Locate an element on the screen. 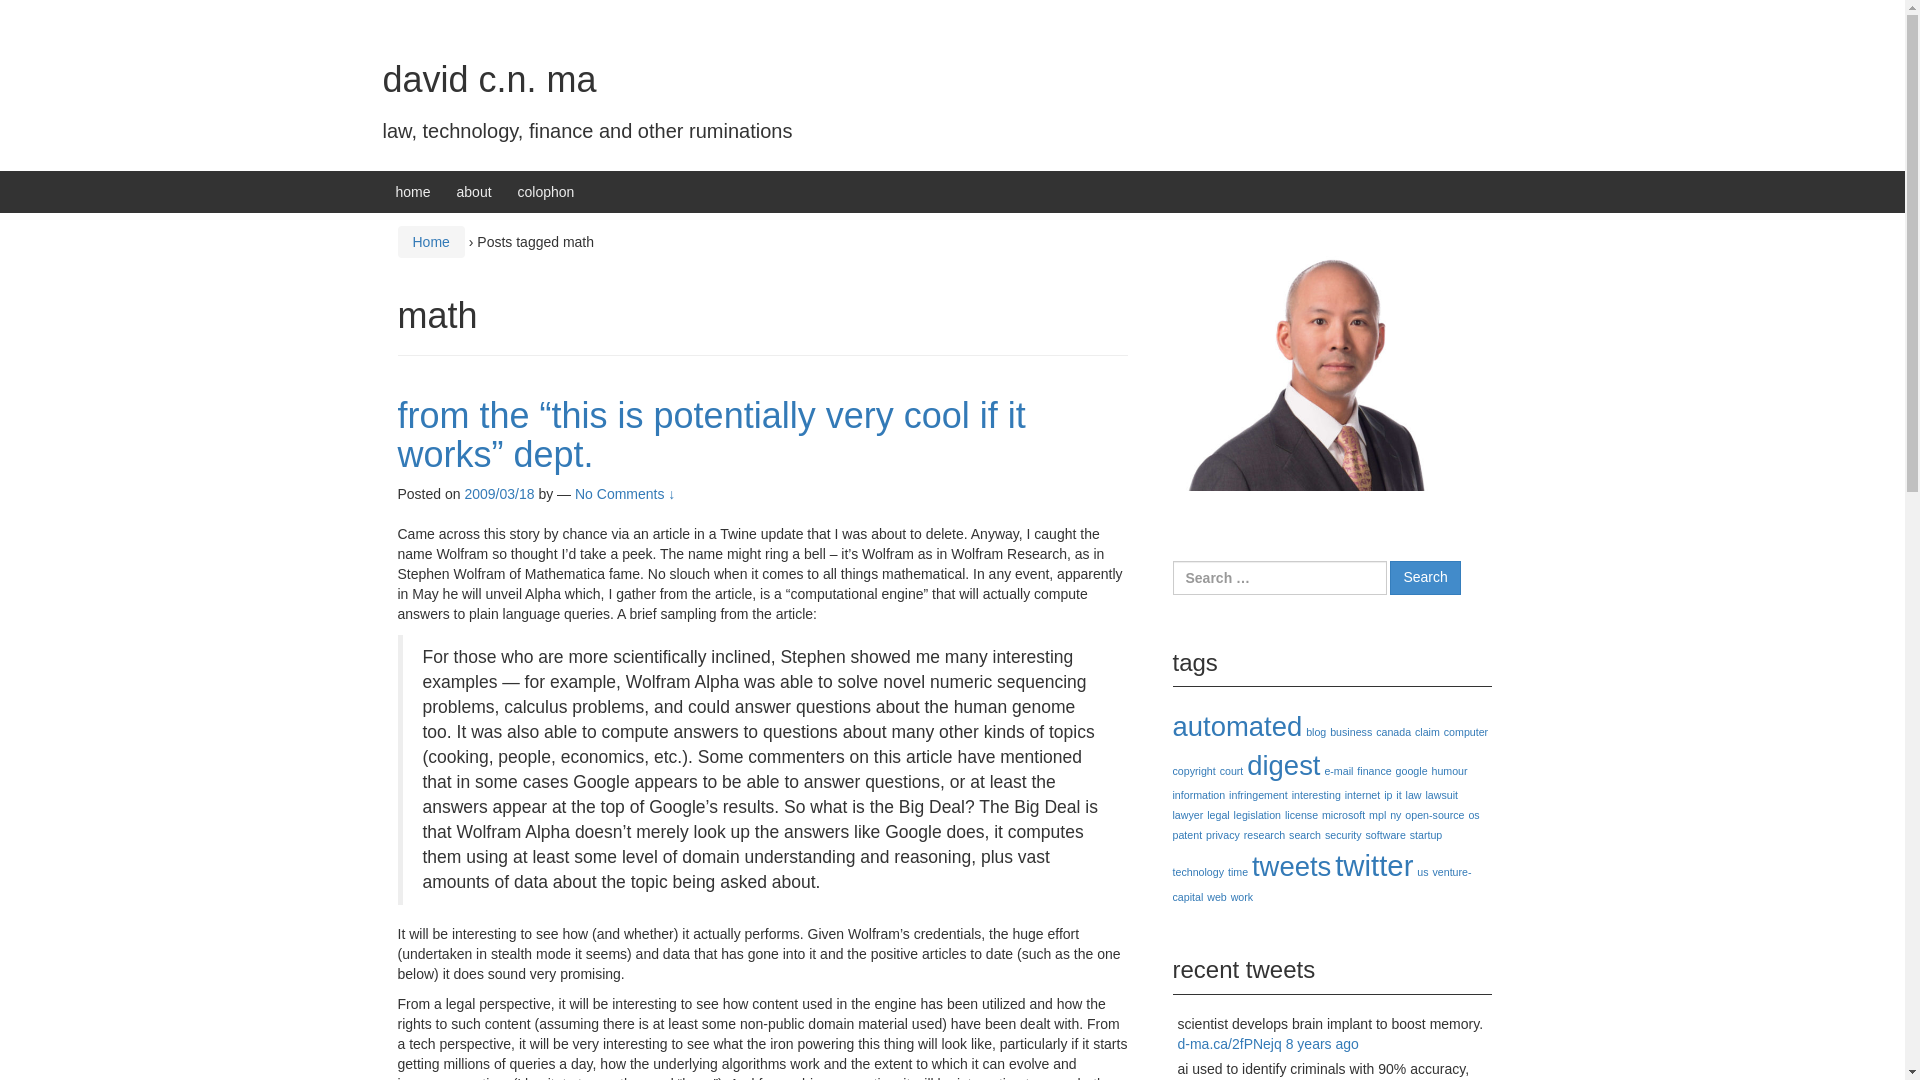 The image size is (1920, 1080). 10 topics is located at coordinates (1374, 770).